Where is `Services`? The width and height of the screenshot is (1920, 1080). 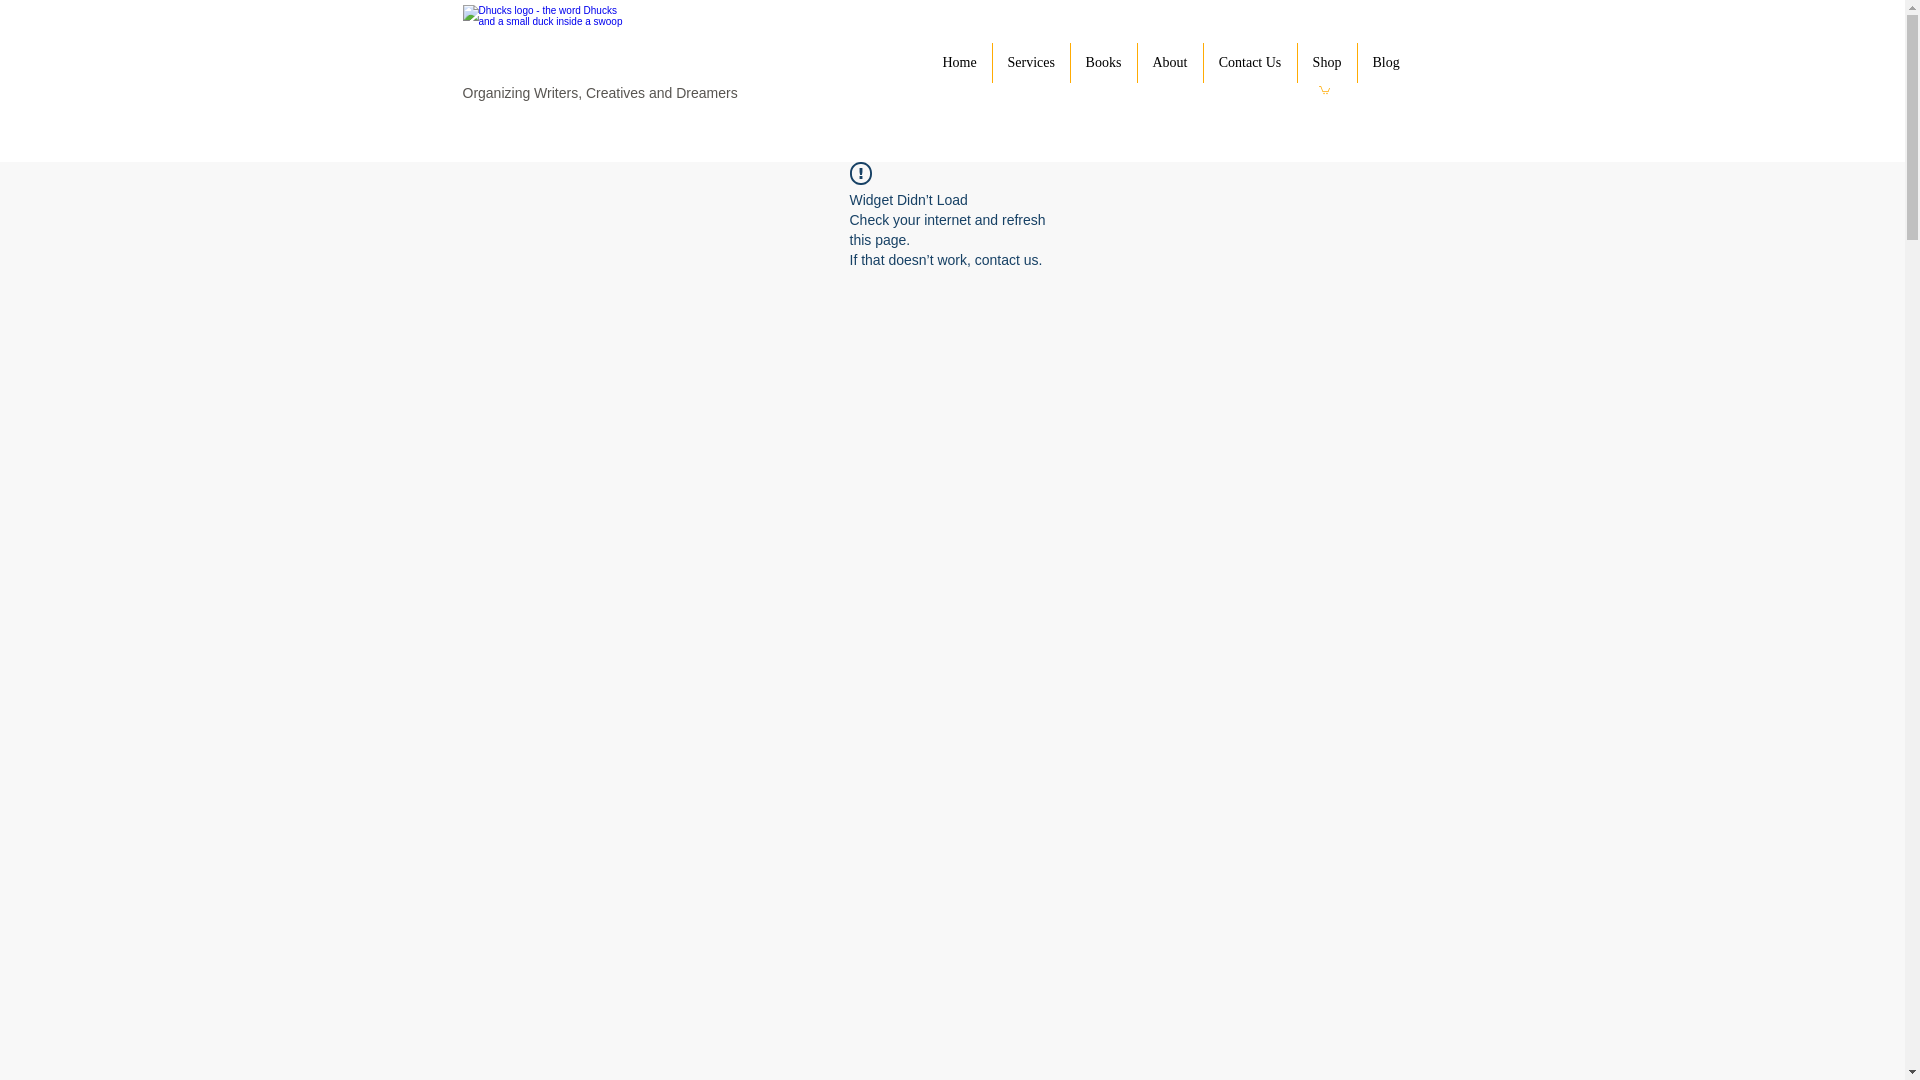
Services is located at coordinates (1030, 63).